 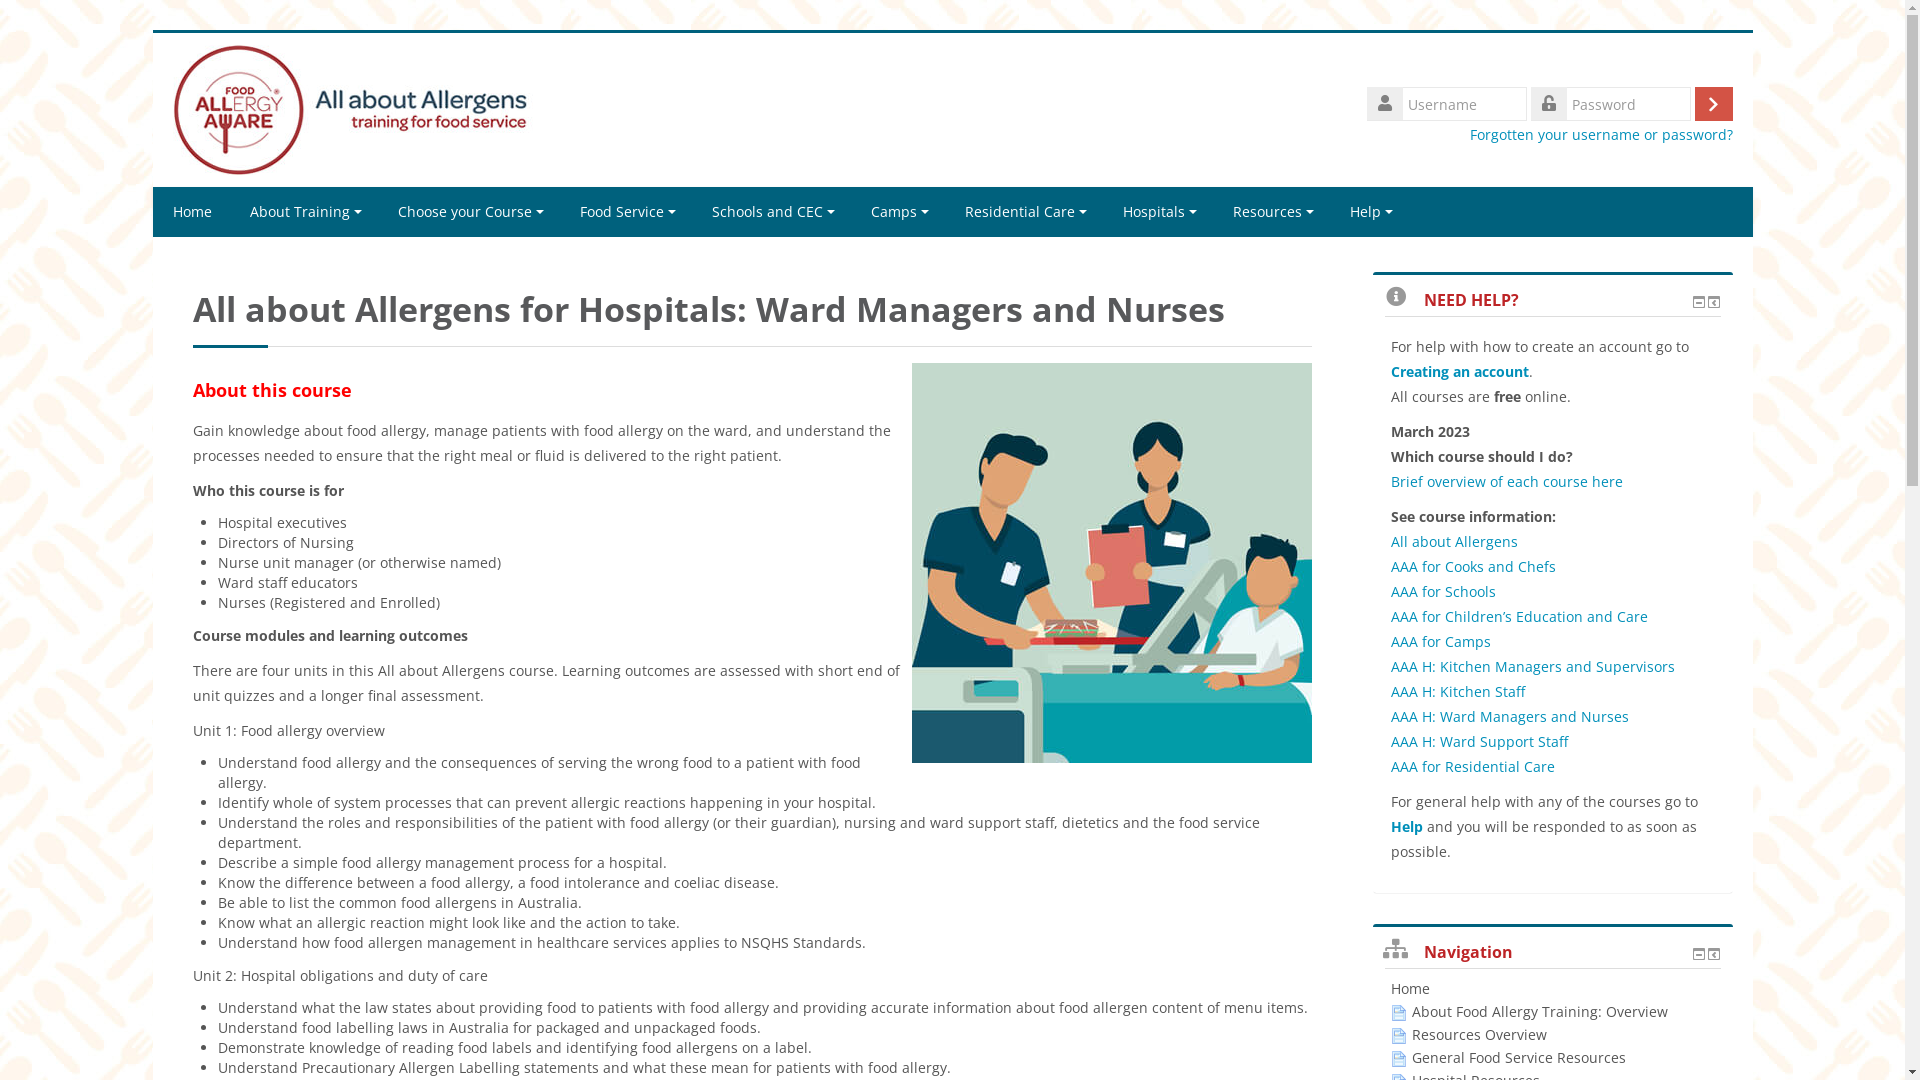 What do you see at coordinates (1440, 642) in the screenshot?
I see `AAA for Camps` at bounding box center [1440, 642].